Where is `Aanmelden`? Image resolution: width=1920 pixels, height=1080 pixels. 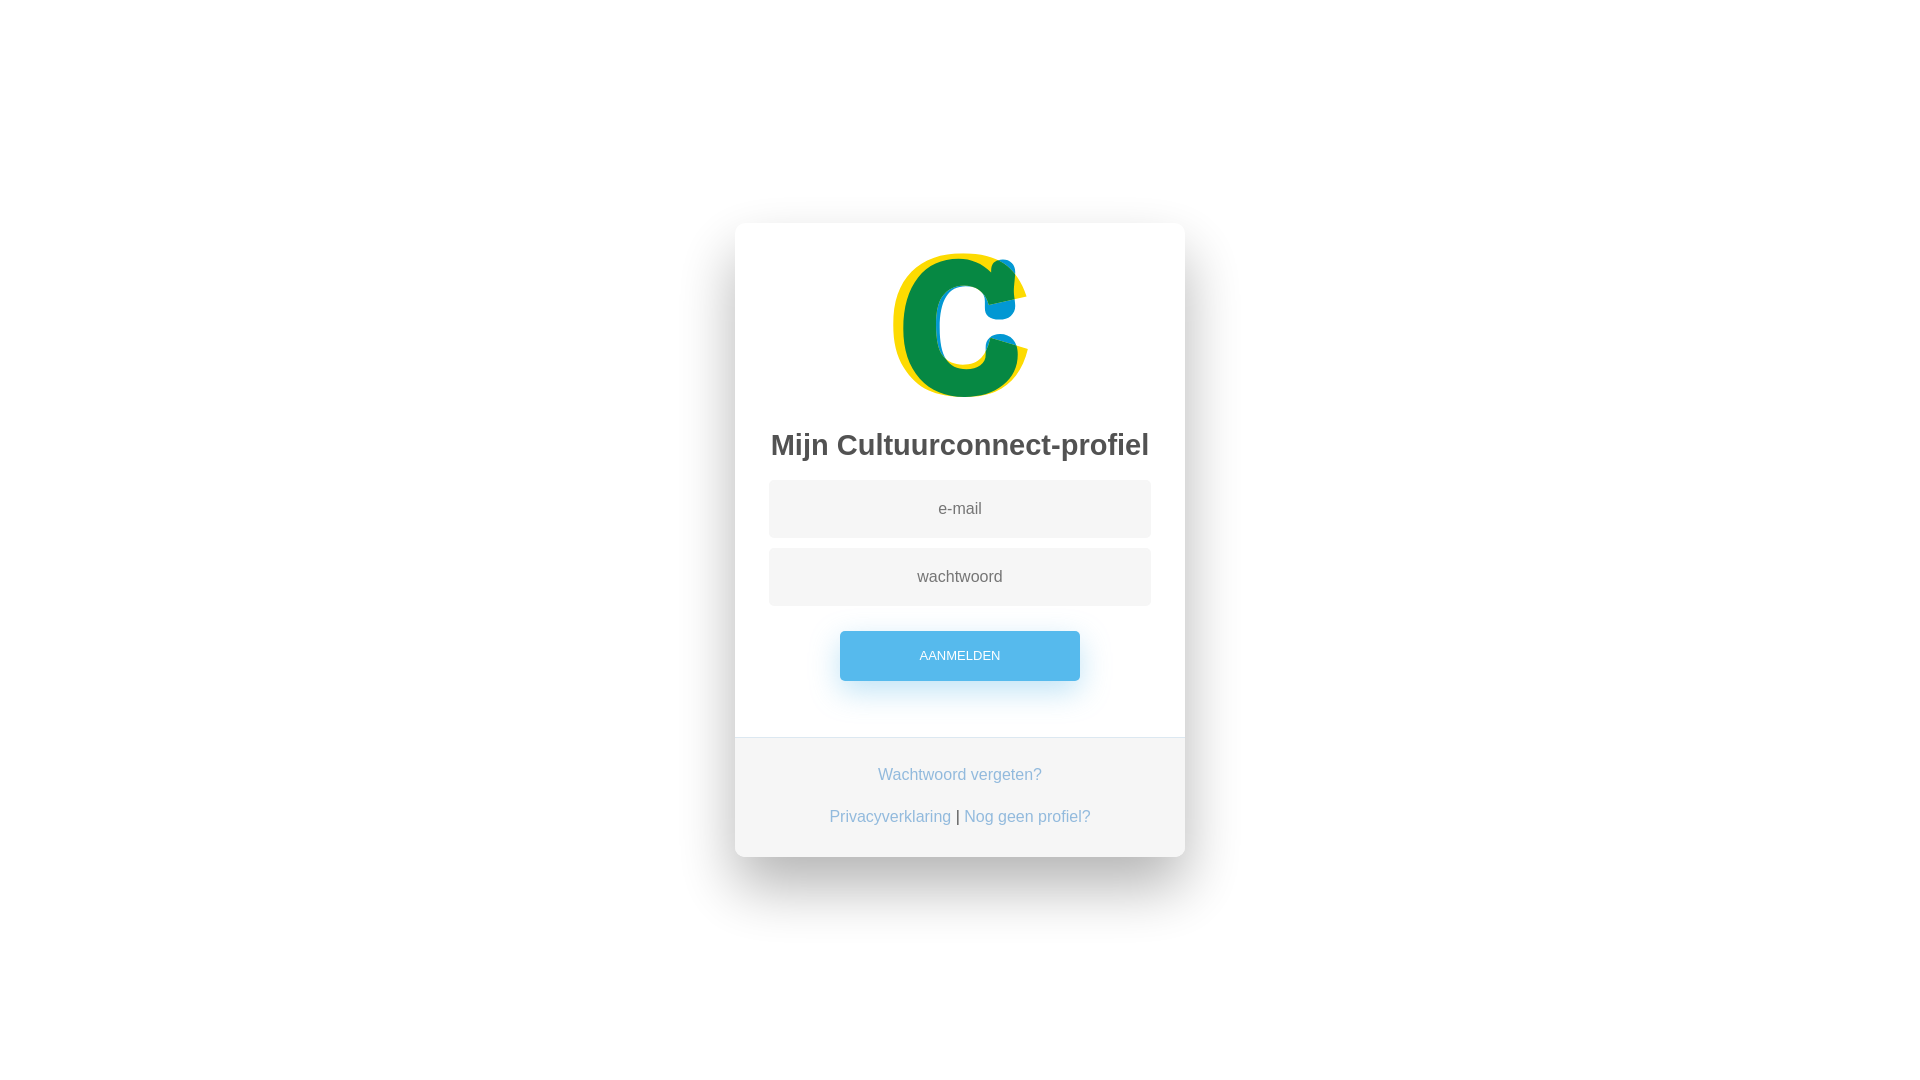
Aanmelden is located at coordinates (960, 656).